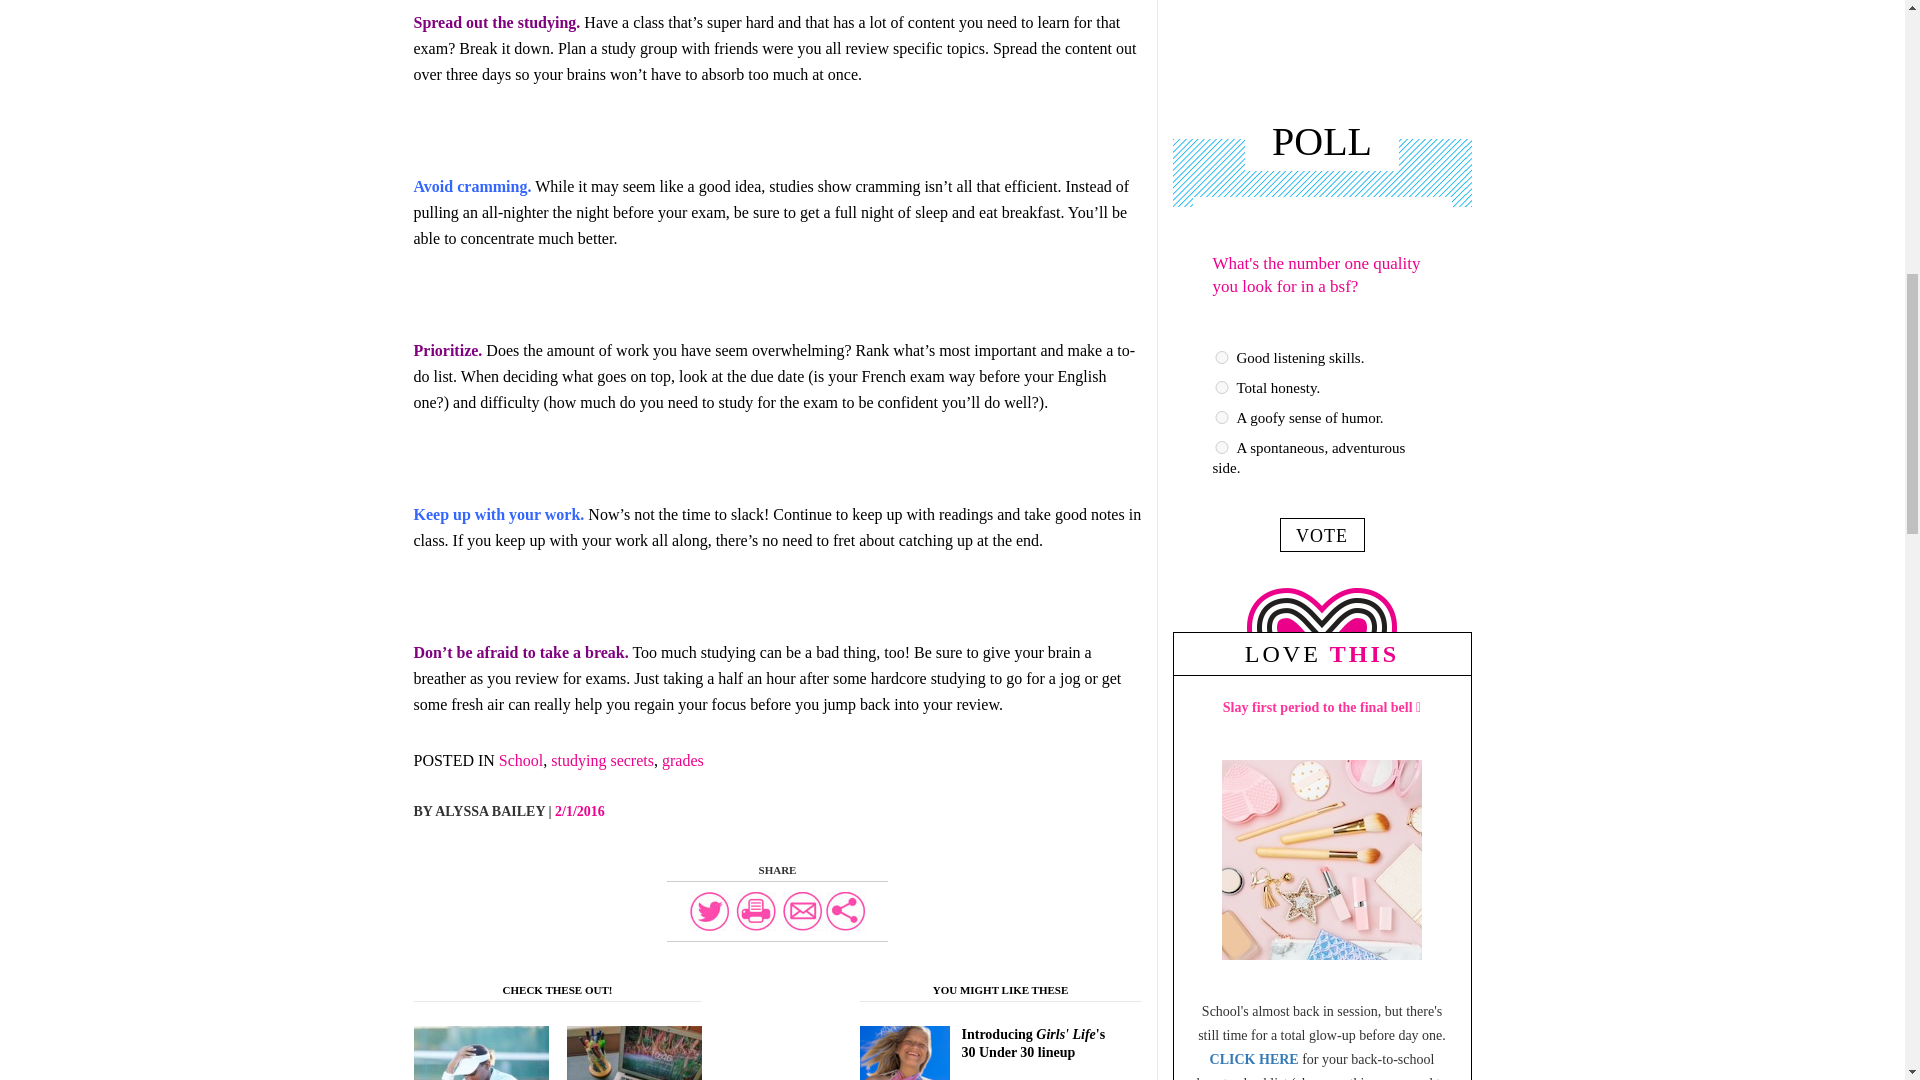  Describe the element at coordinates (1220, 418) in the screenshot. I see `22444` at that location.